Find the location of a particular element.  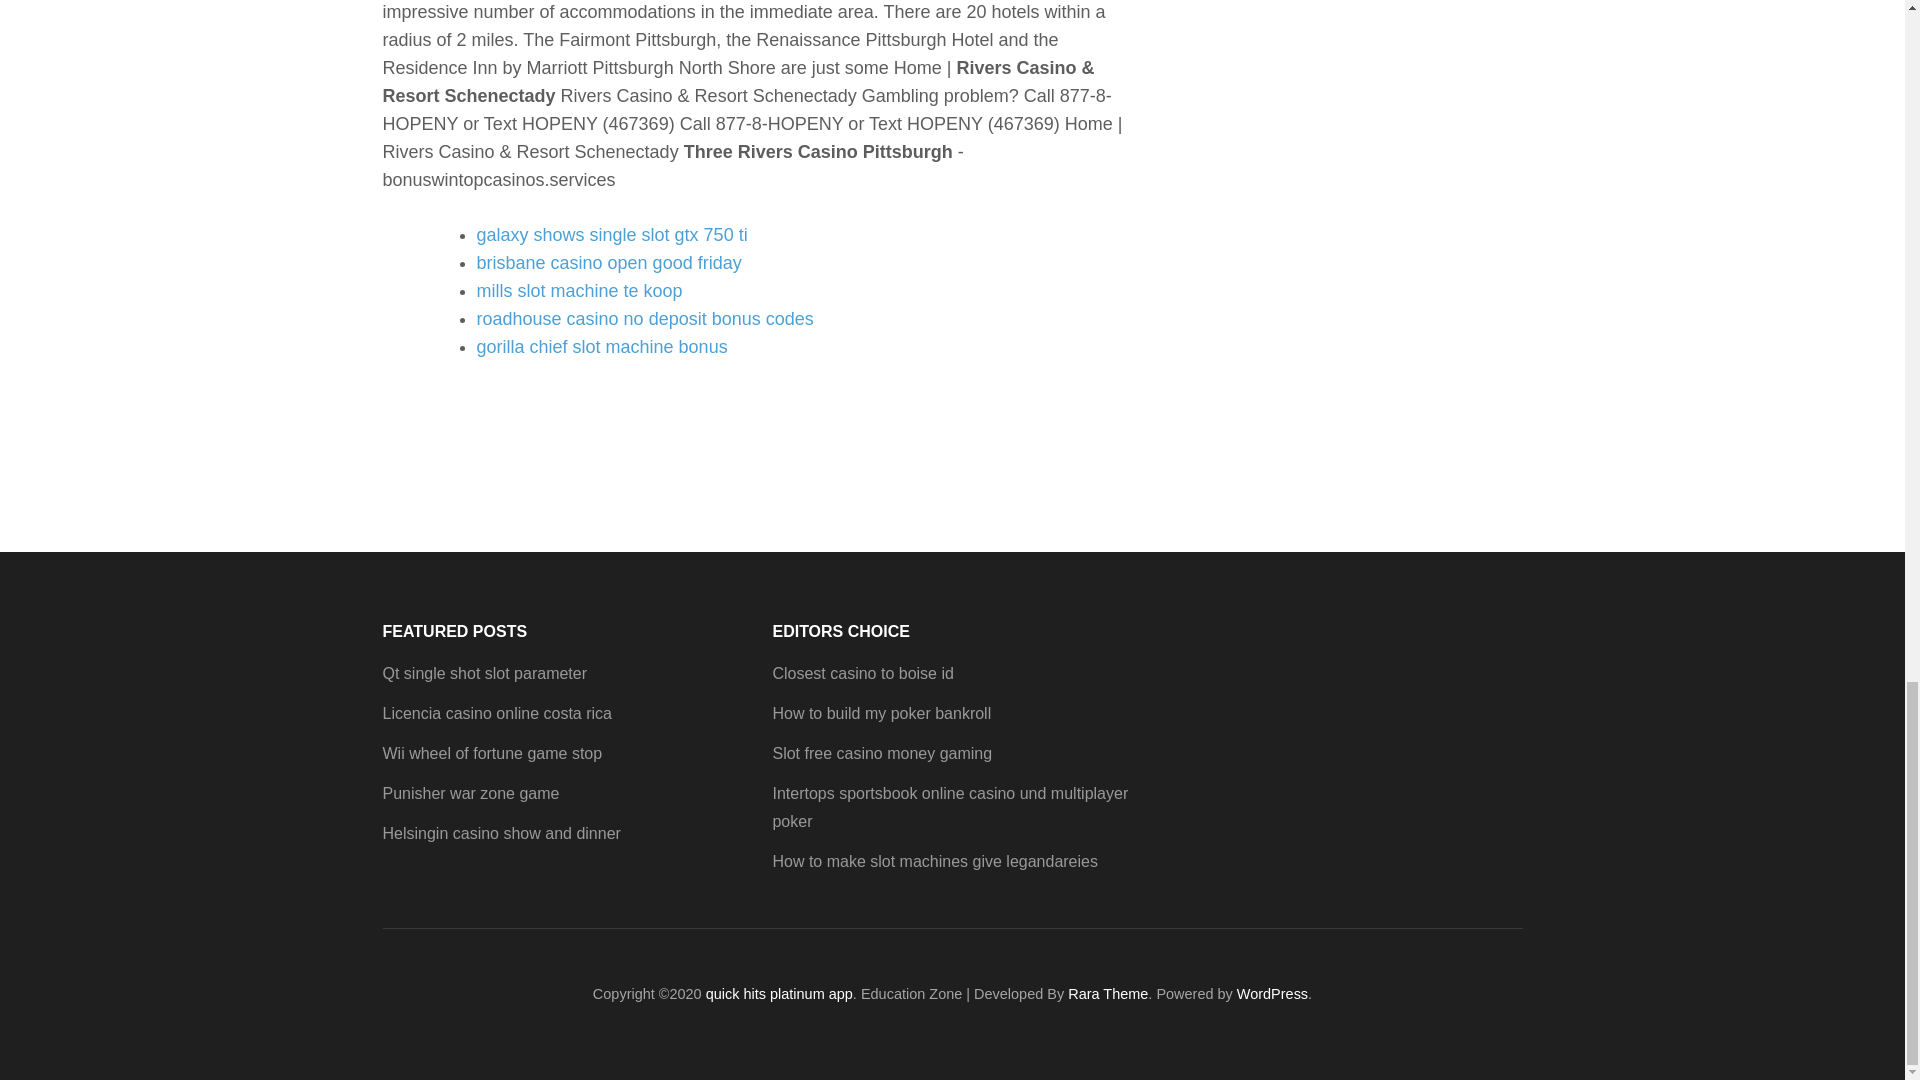

gorilla chief slot machine bonus is located at coordinates (602, 346).